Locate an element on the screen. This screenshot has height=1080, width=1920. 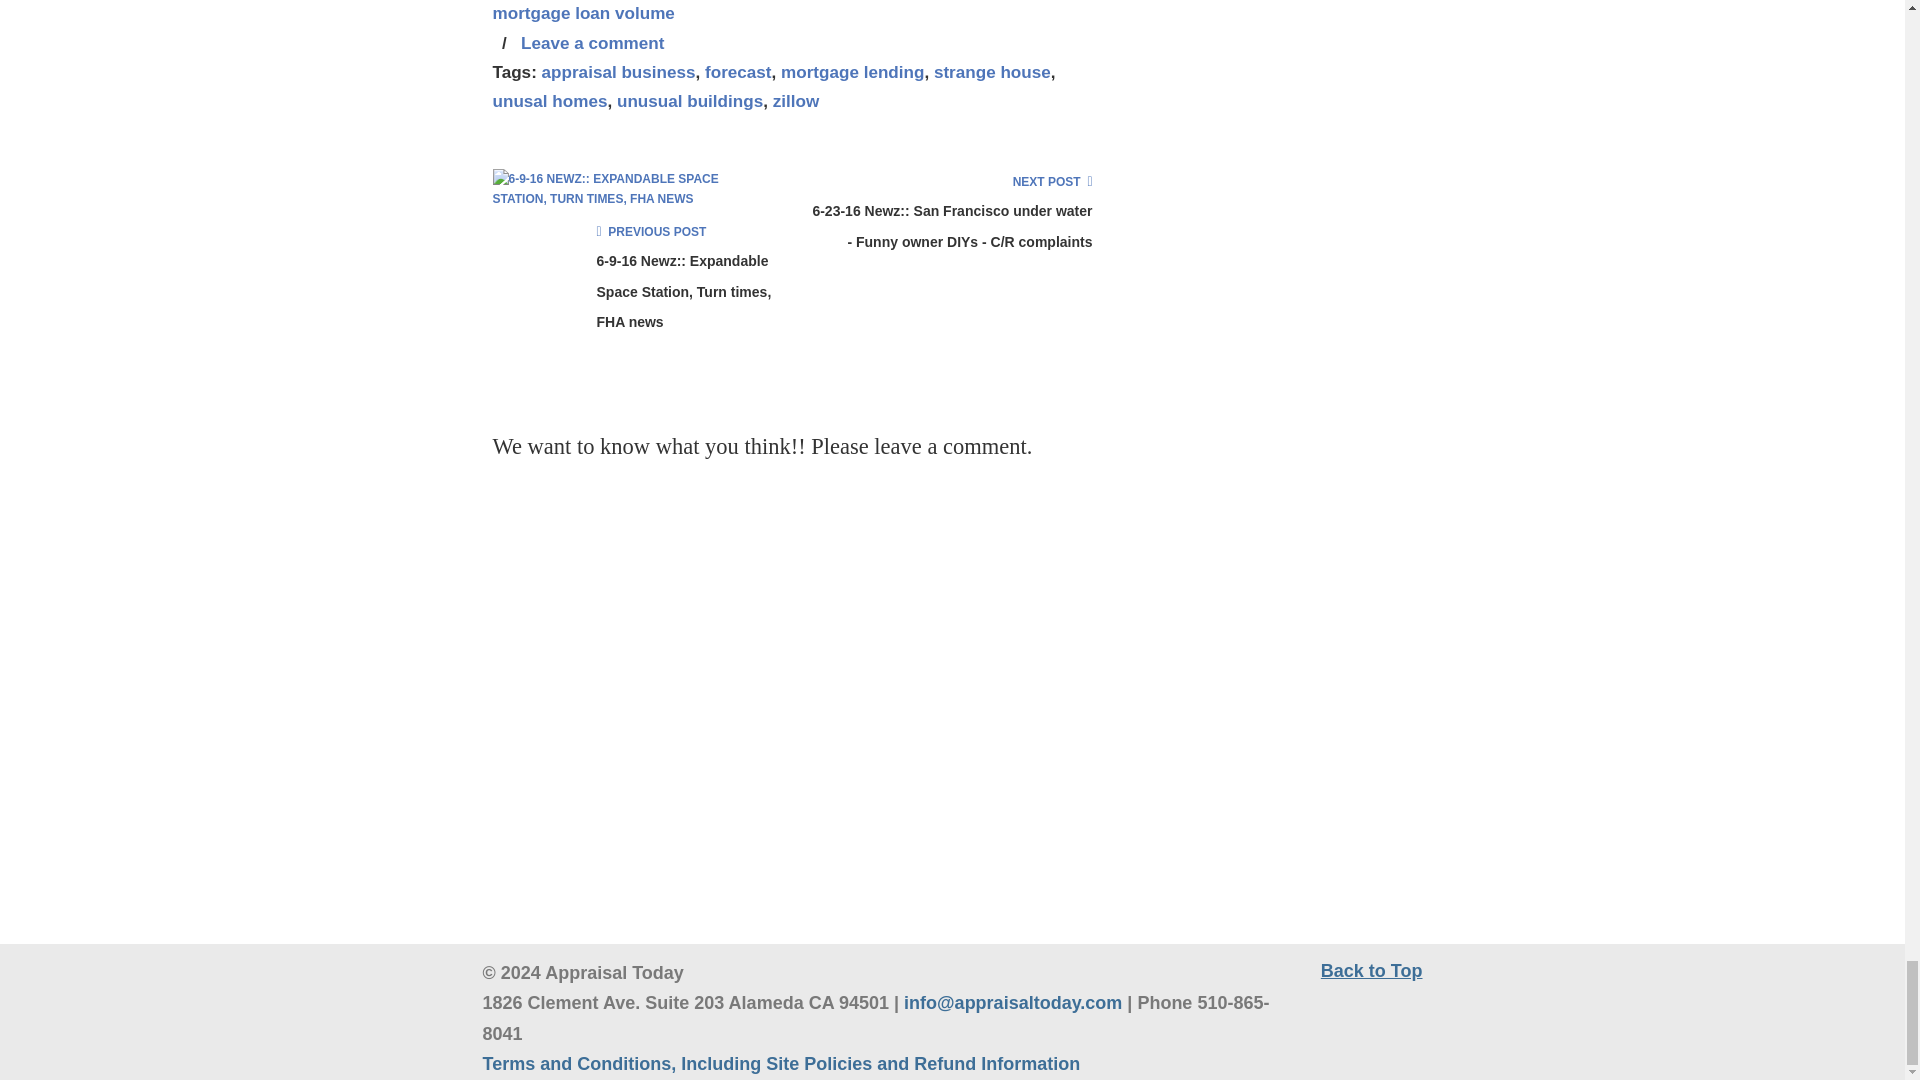
forecast is located at coordinates (738, 72).